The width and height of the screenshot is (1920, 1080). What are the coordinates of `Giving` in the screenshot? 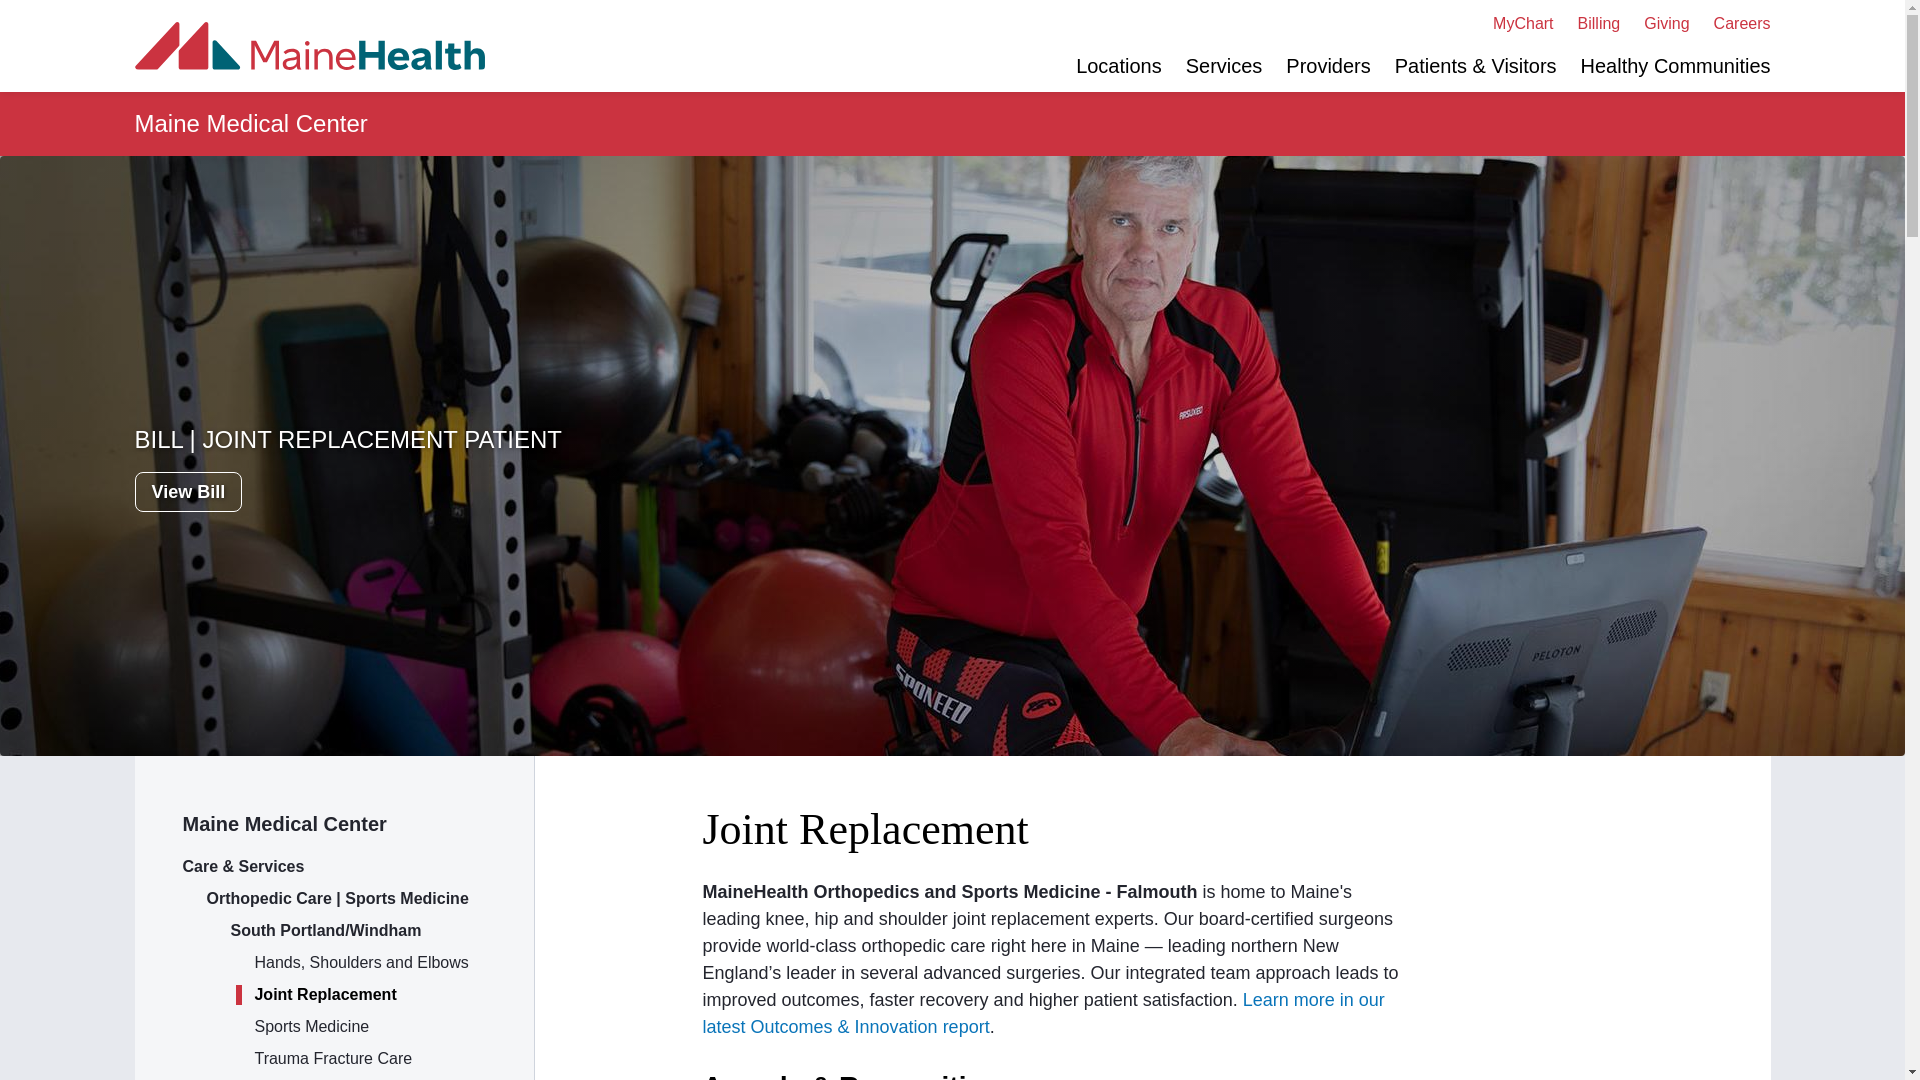 It's located at (1666, 24).